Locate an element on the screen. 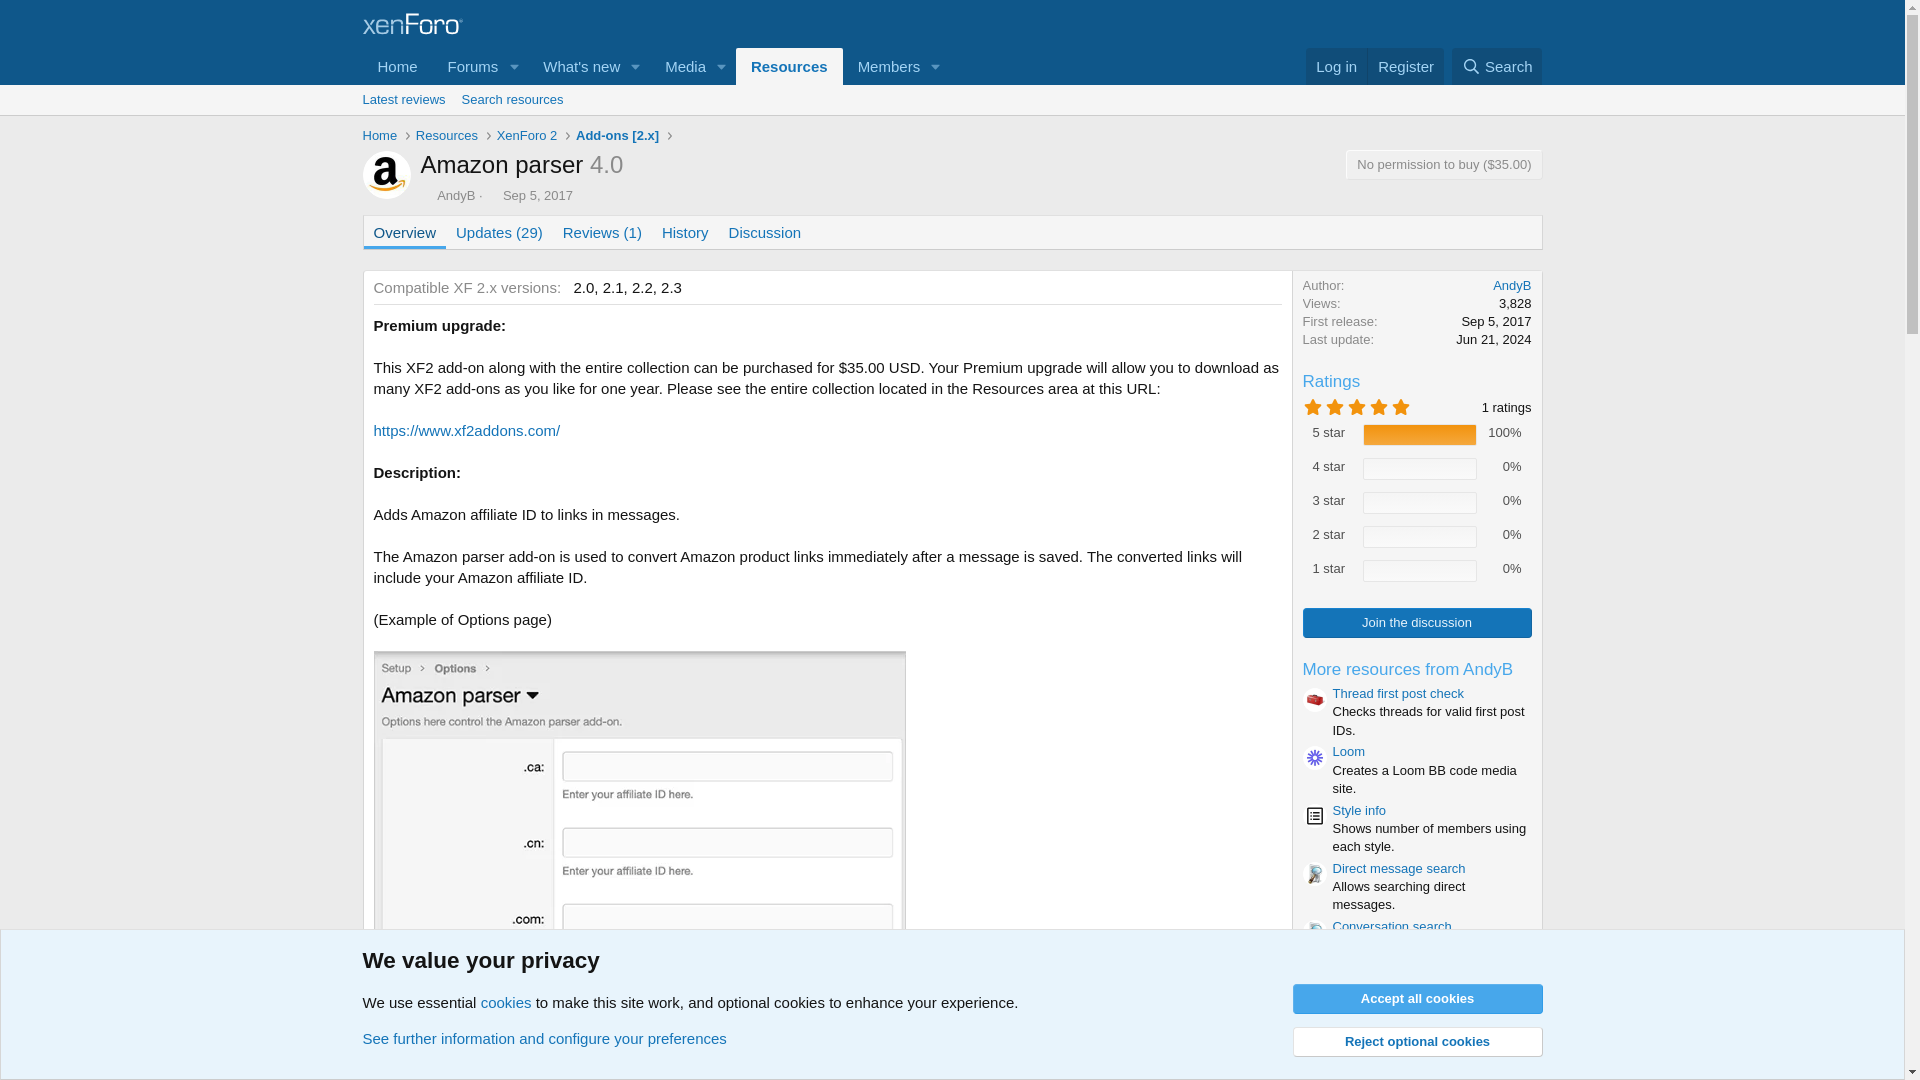  pic001.webp is located at coordinates (640, 866).